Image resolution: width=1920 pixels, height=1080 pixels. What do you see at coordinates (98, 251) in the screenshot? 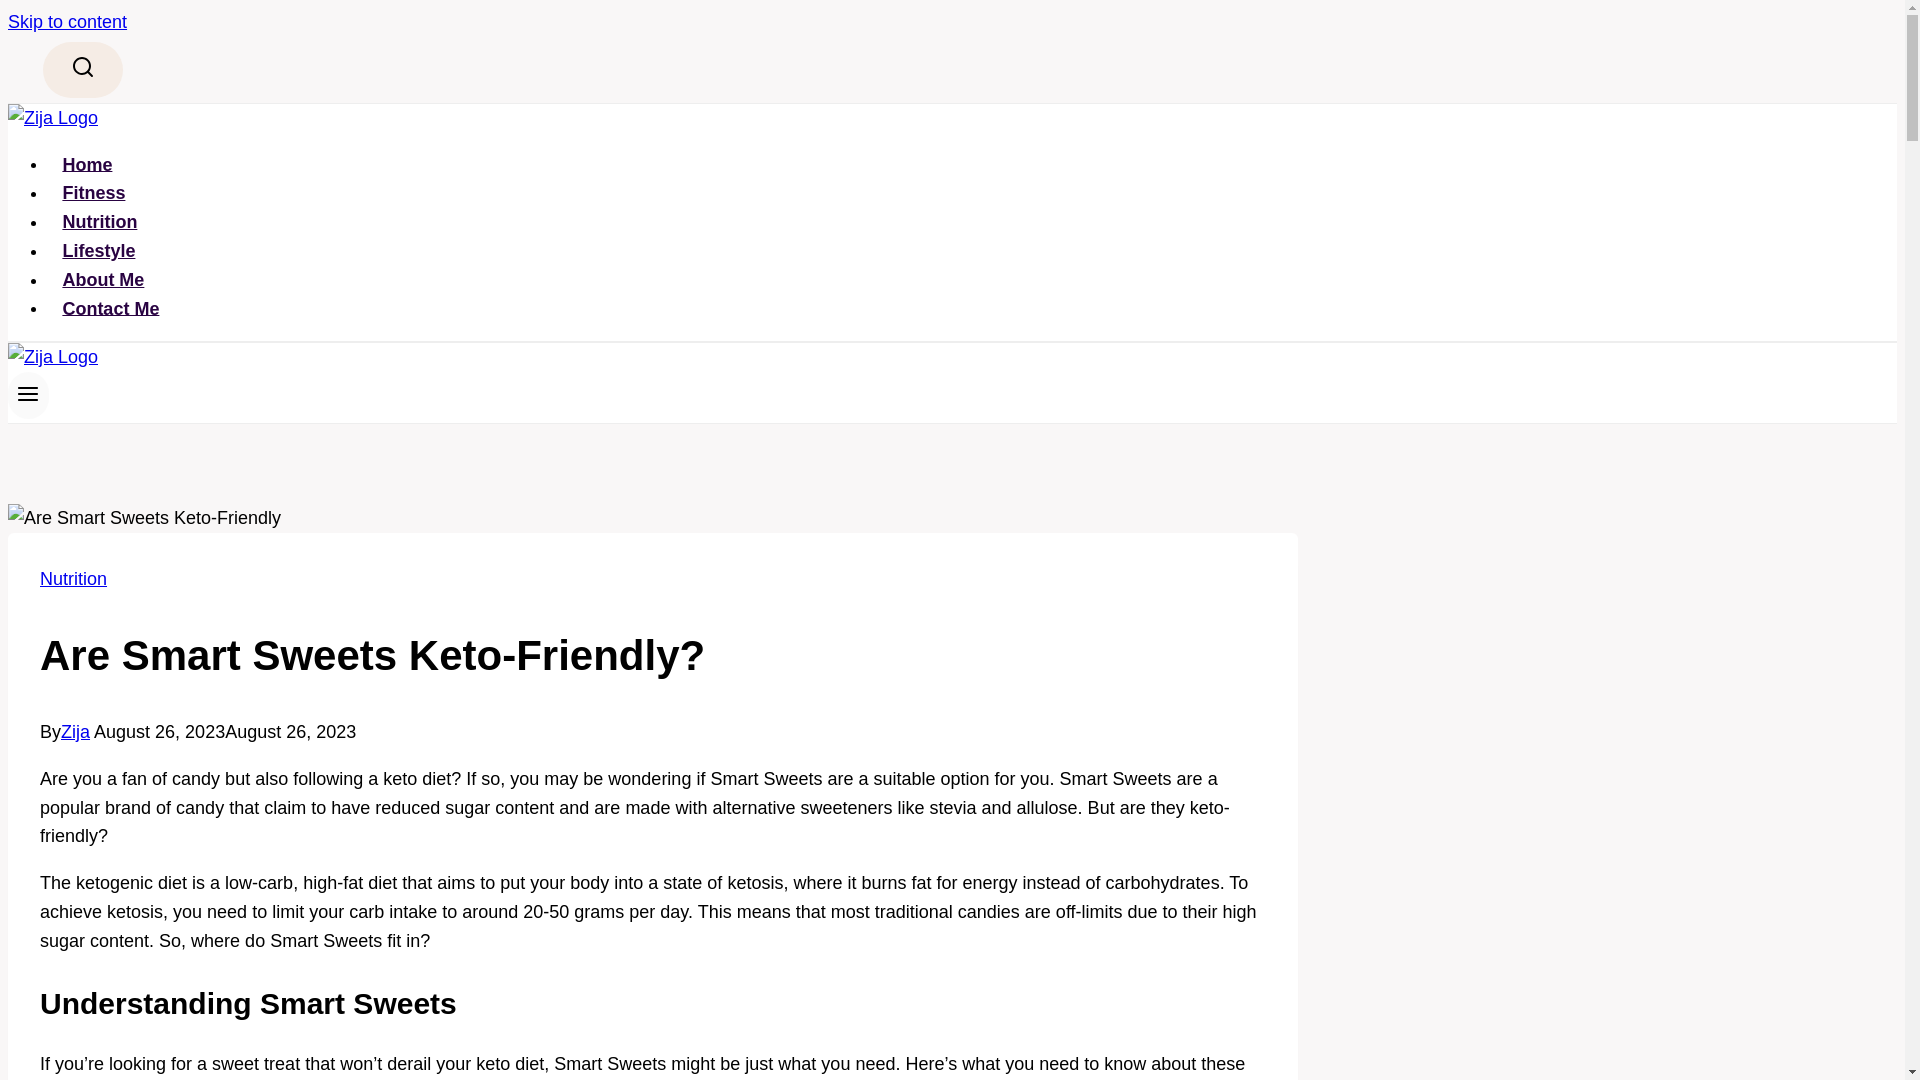
I see `Lifestyle` at bounding box center [98, 251].